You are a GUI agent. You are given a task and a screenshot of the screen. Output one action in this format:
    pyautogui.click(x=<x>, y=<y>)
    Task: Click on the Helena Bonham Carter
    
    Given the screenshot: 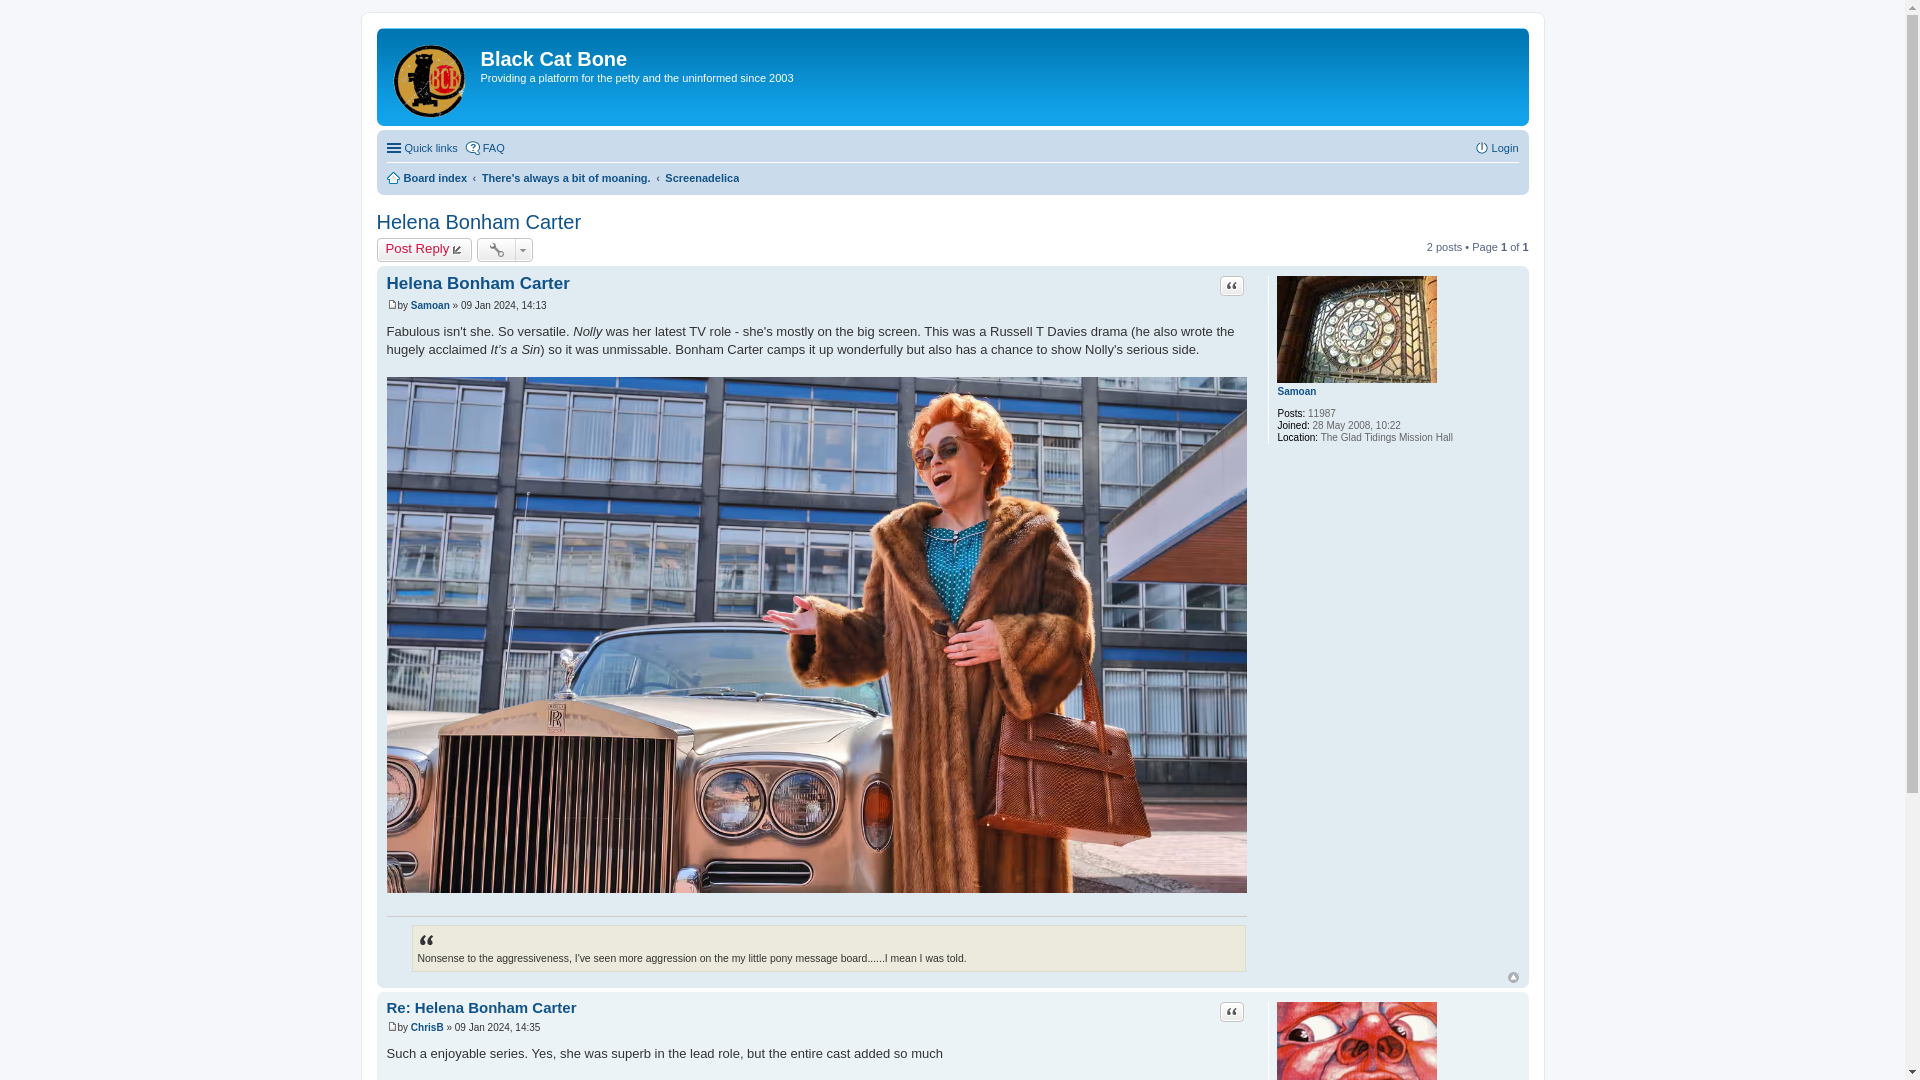 What is the action you would take?
    pyautogui.click(x=478, y=222)
    